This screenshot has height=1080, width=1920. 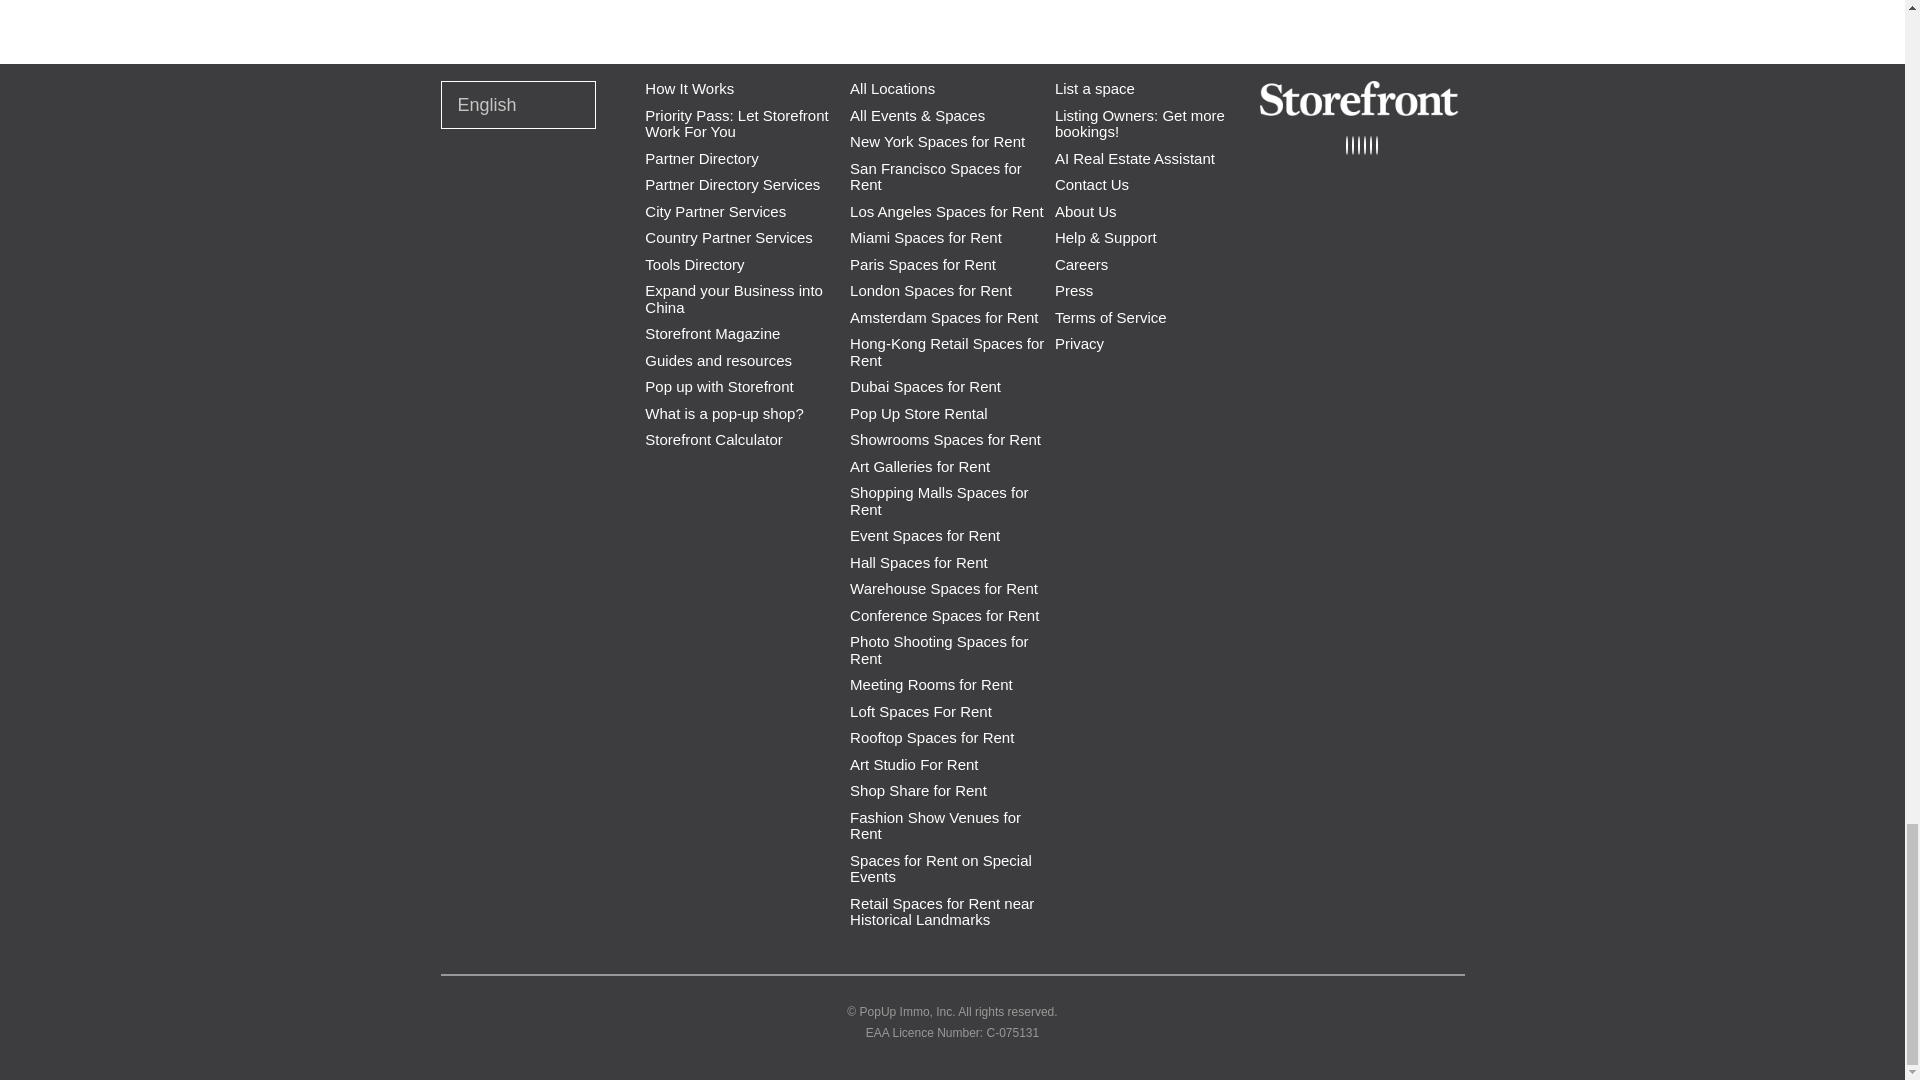 I want to click on Storefront Magazine, so click(x=712, y=334).